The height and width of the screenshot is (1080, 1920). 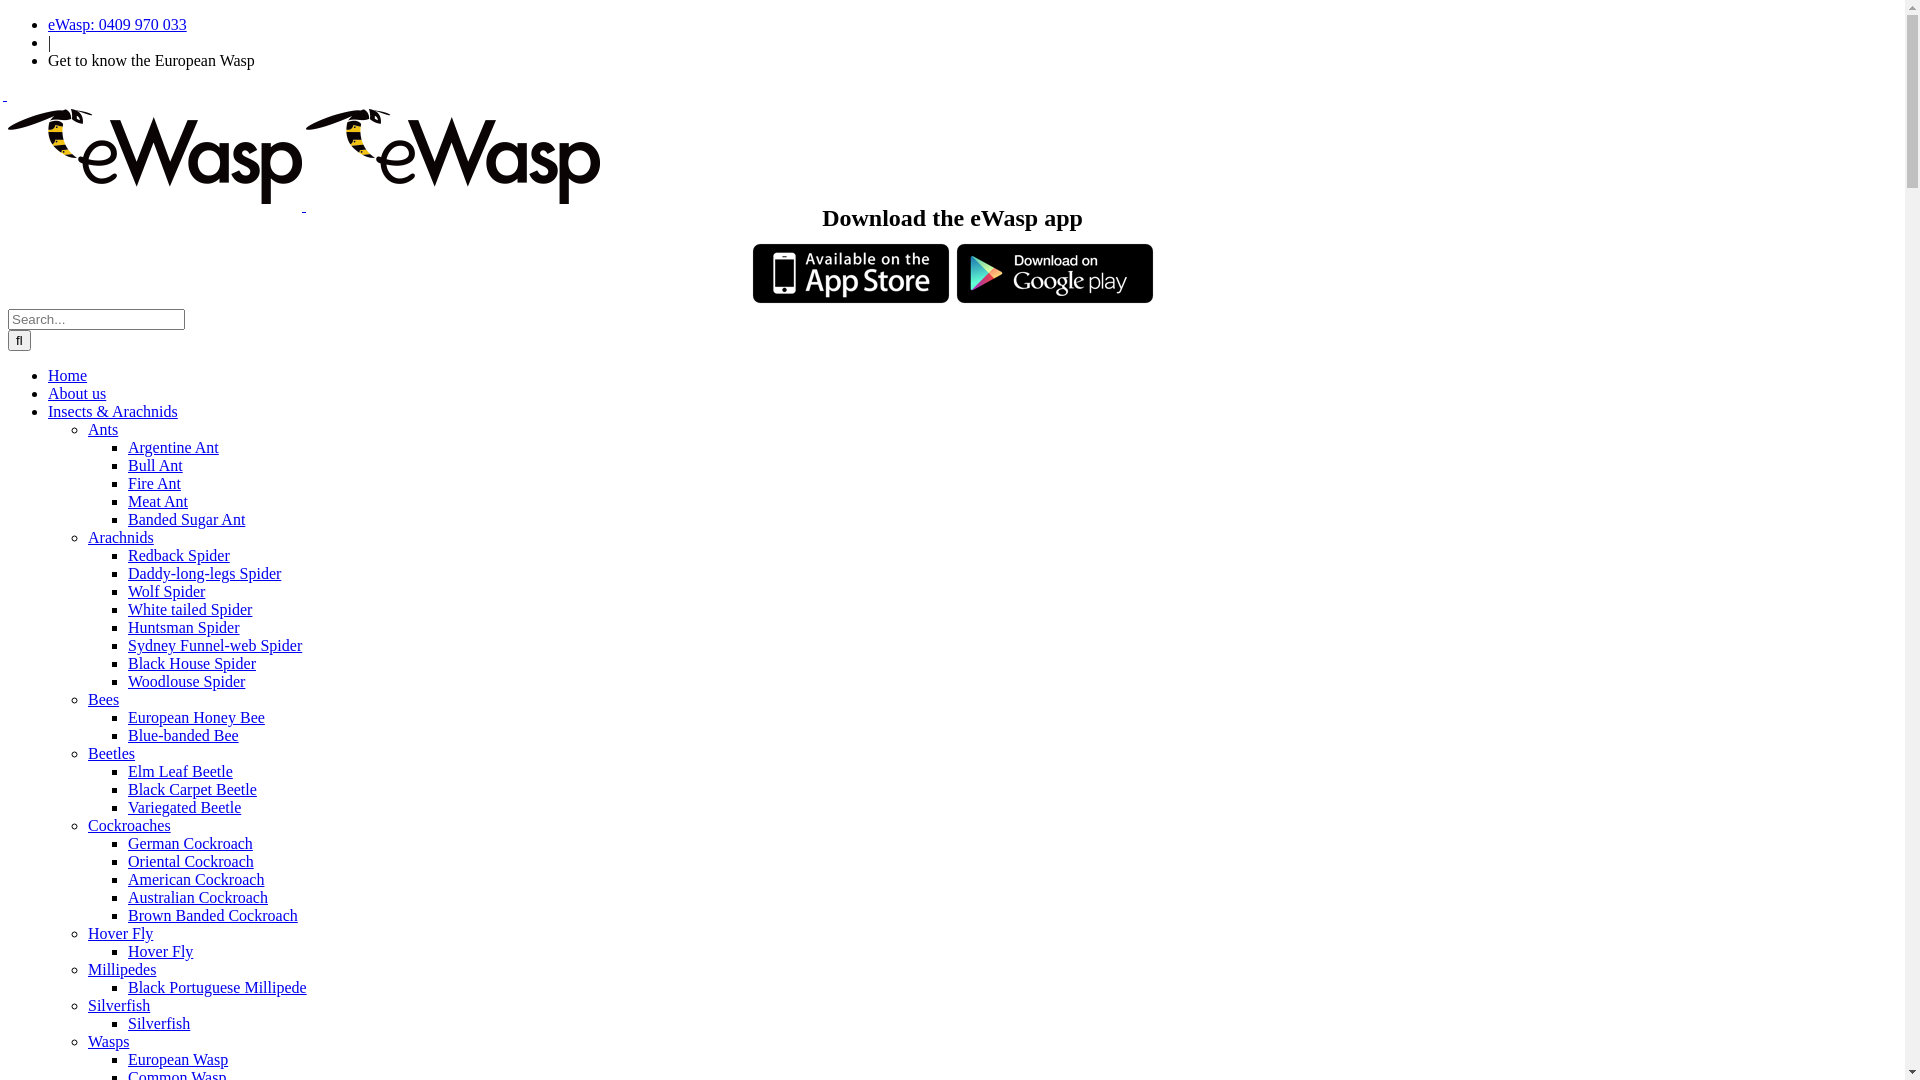 What do you see at coordinates (158, 502) in the screenshot?
I see `Meat Ant` at bounding box center [158, 502].